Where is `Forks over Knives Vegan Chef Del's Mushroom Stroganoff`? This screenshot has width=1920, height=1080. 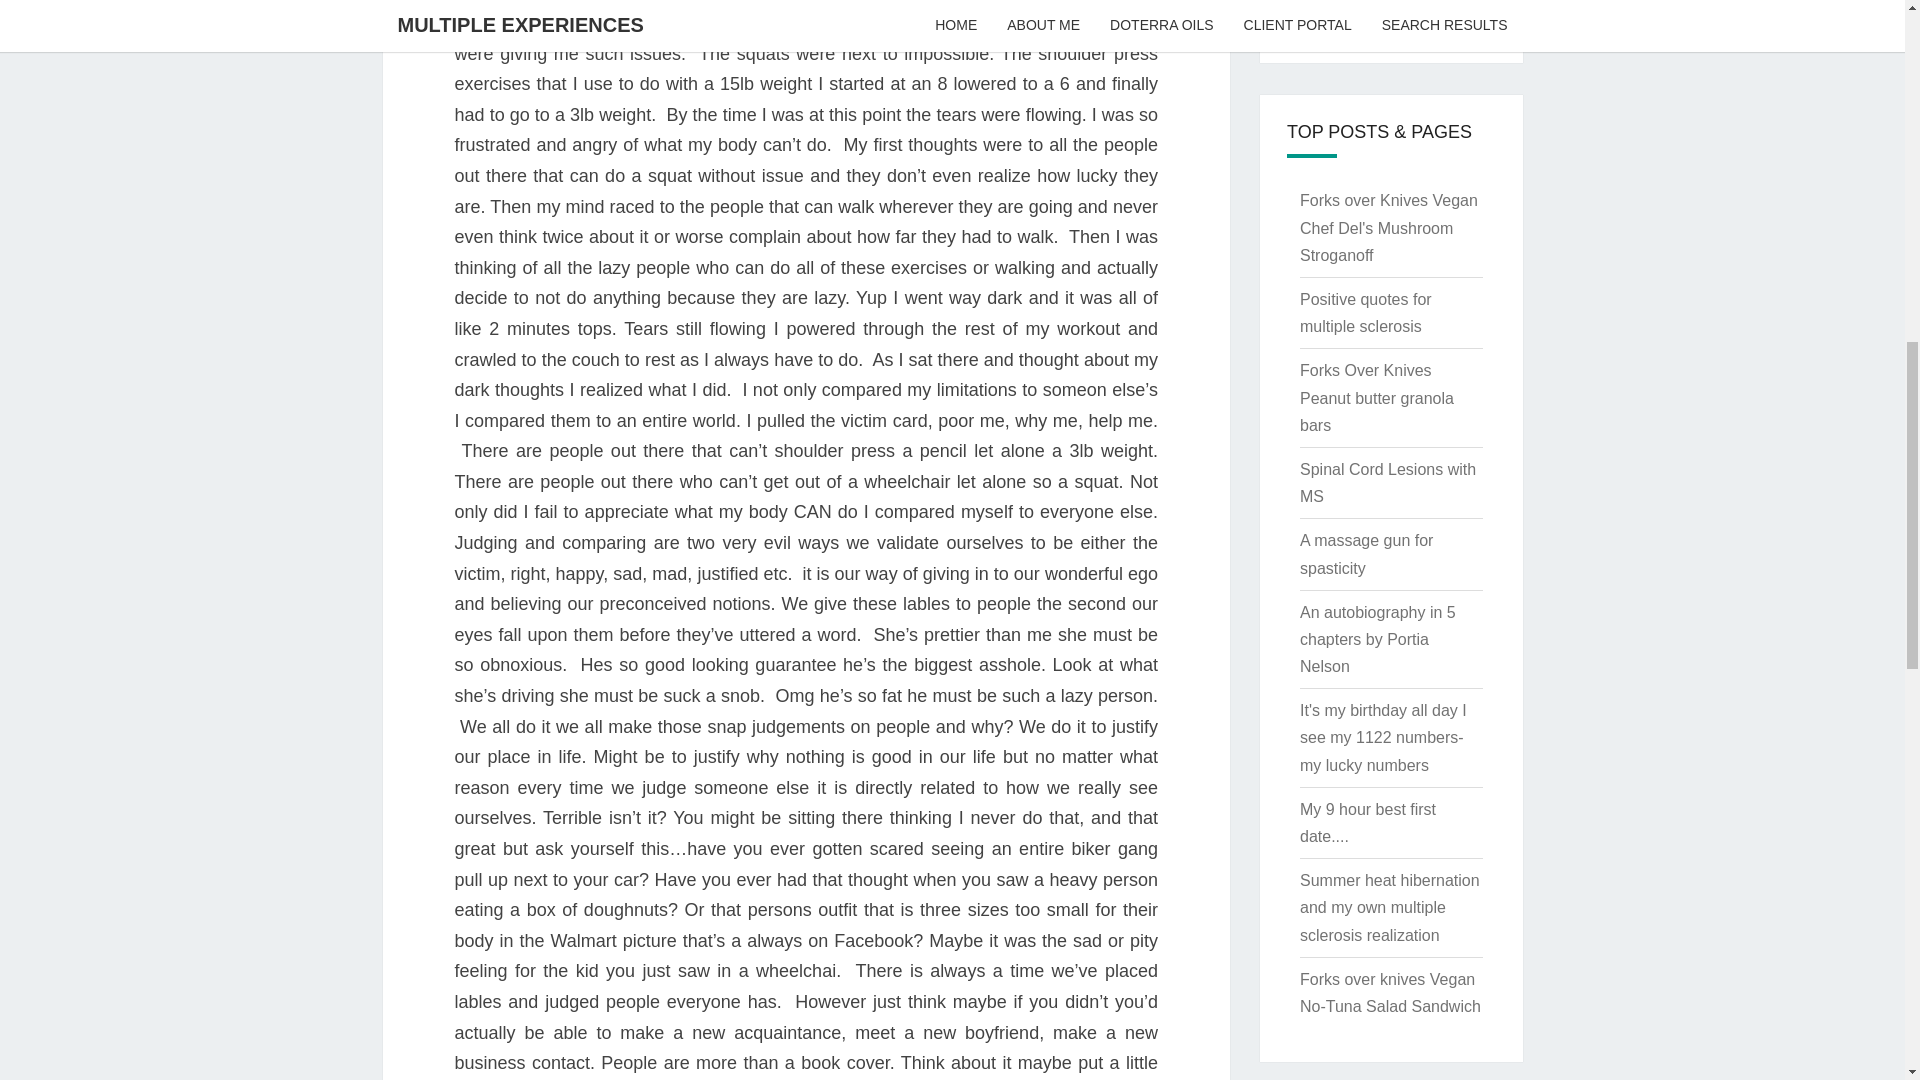 Forks over Knives Vegan Chef Del's Mushroom Stroganoff is located at coordinates (1388, 228).